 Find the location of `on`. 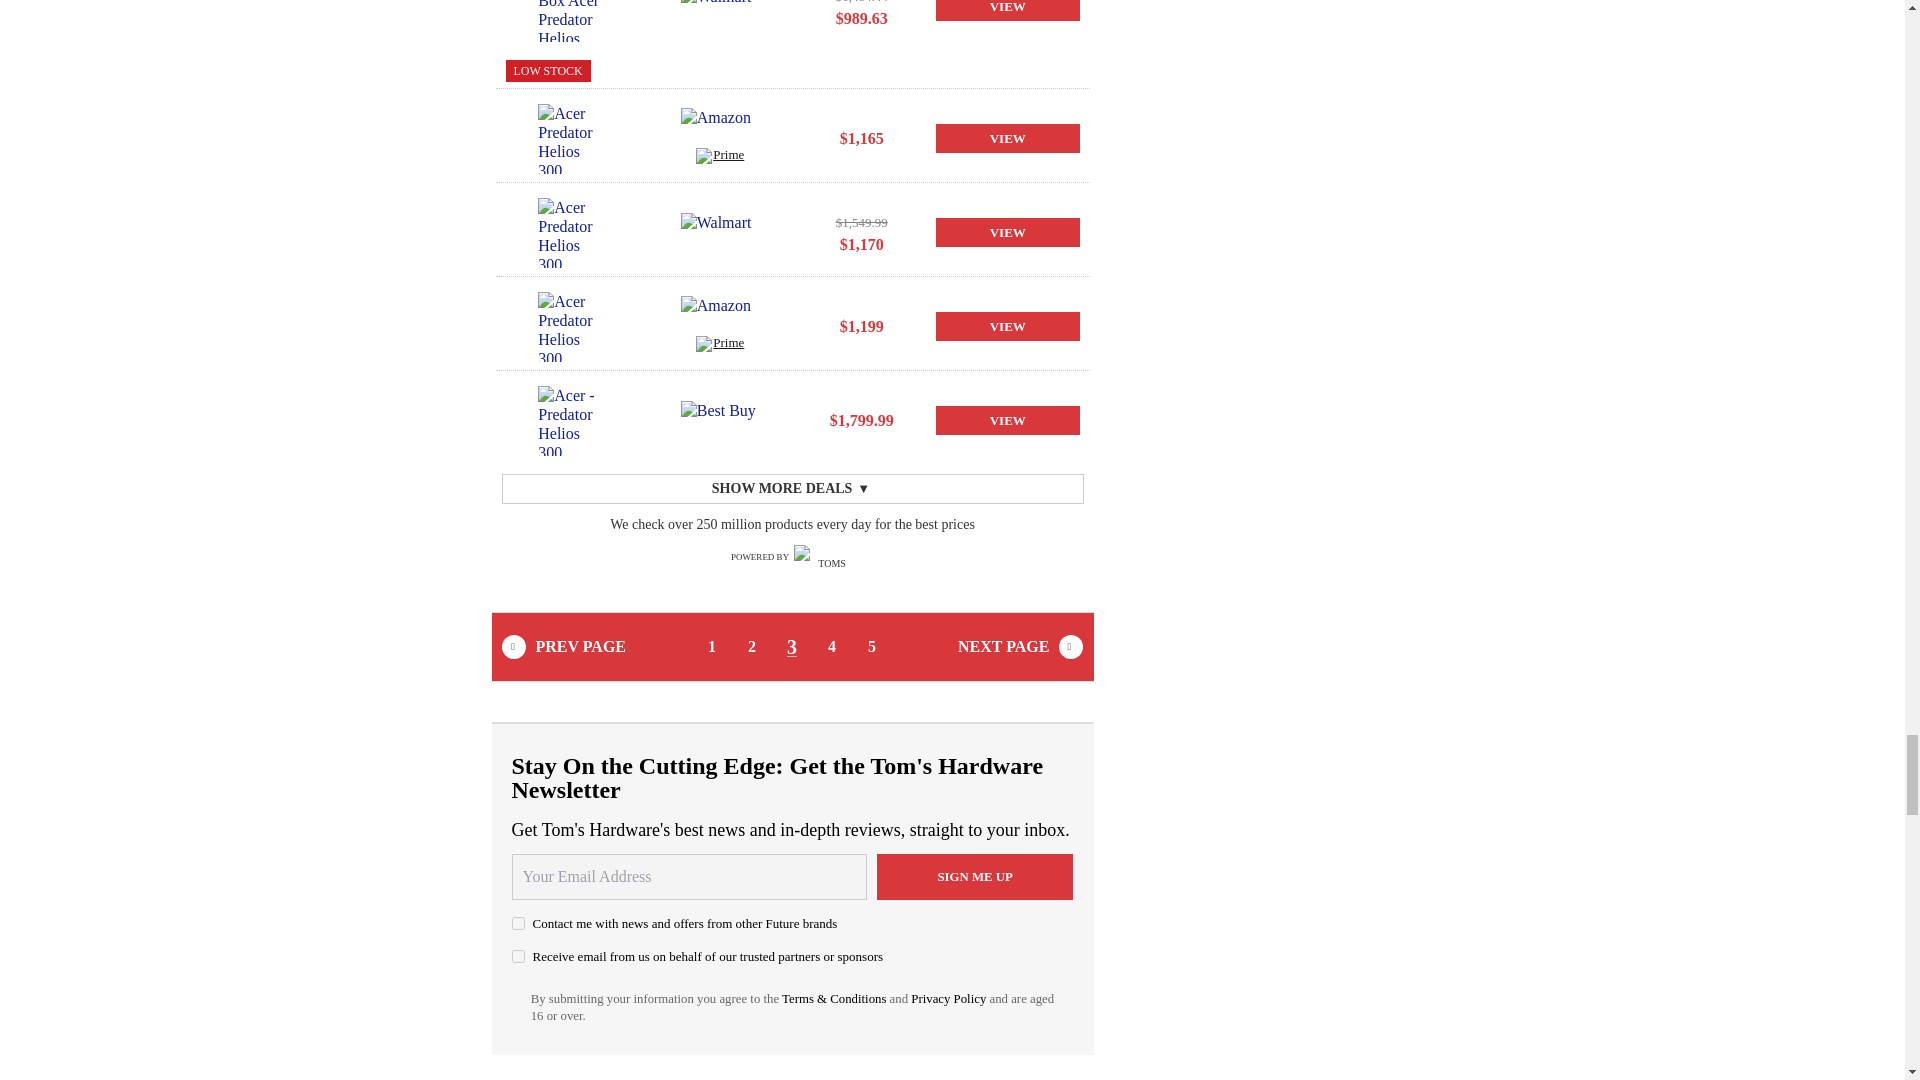

on is located at coordinates (518, 922).